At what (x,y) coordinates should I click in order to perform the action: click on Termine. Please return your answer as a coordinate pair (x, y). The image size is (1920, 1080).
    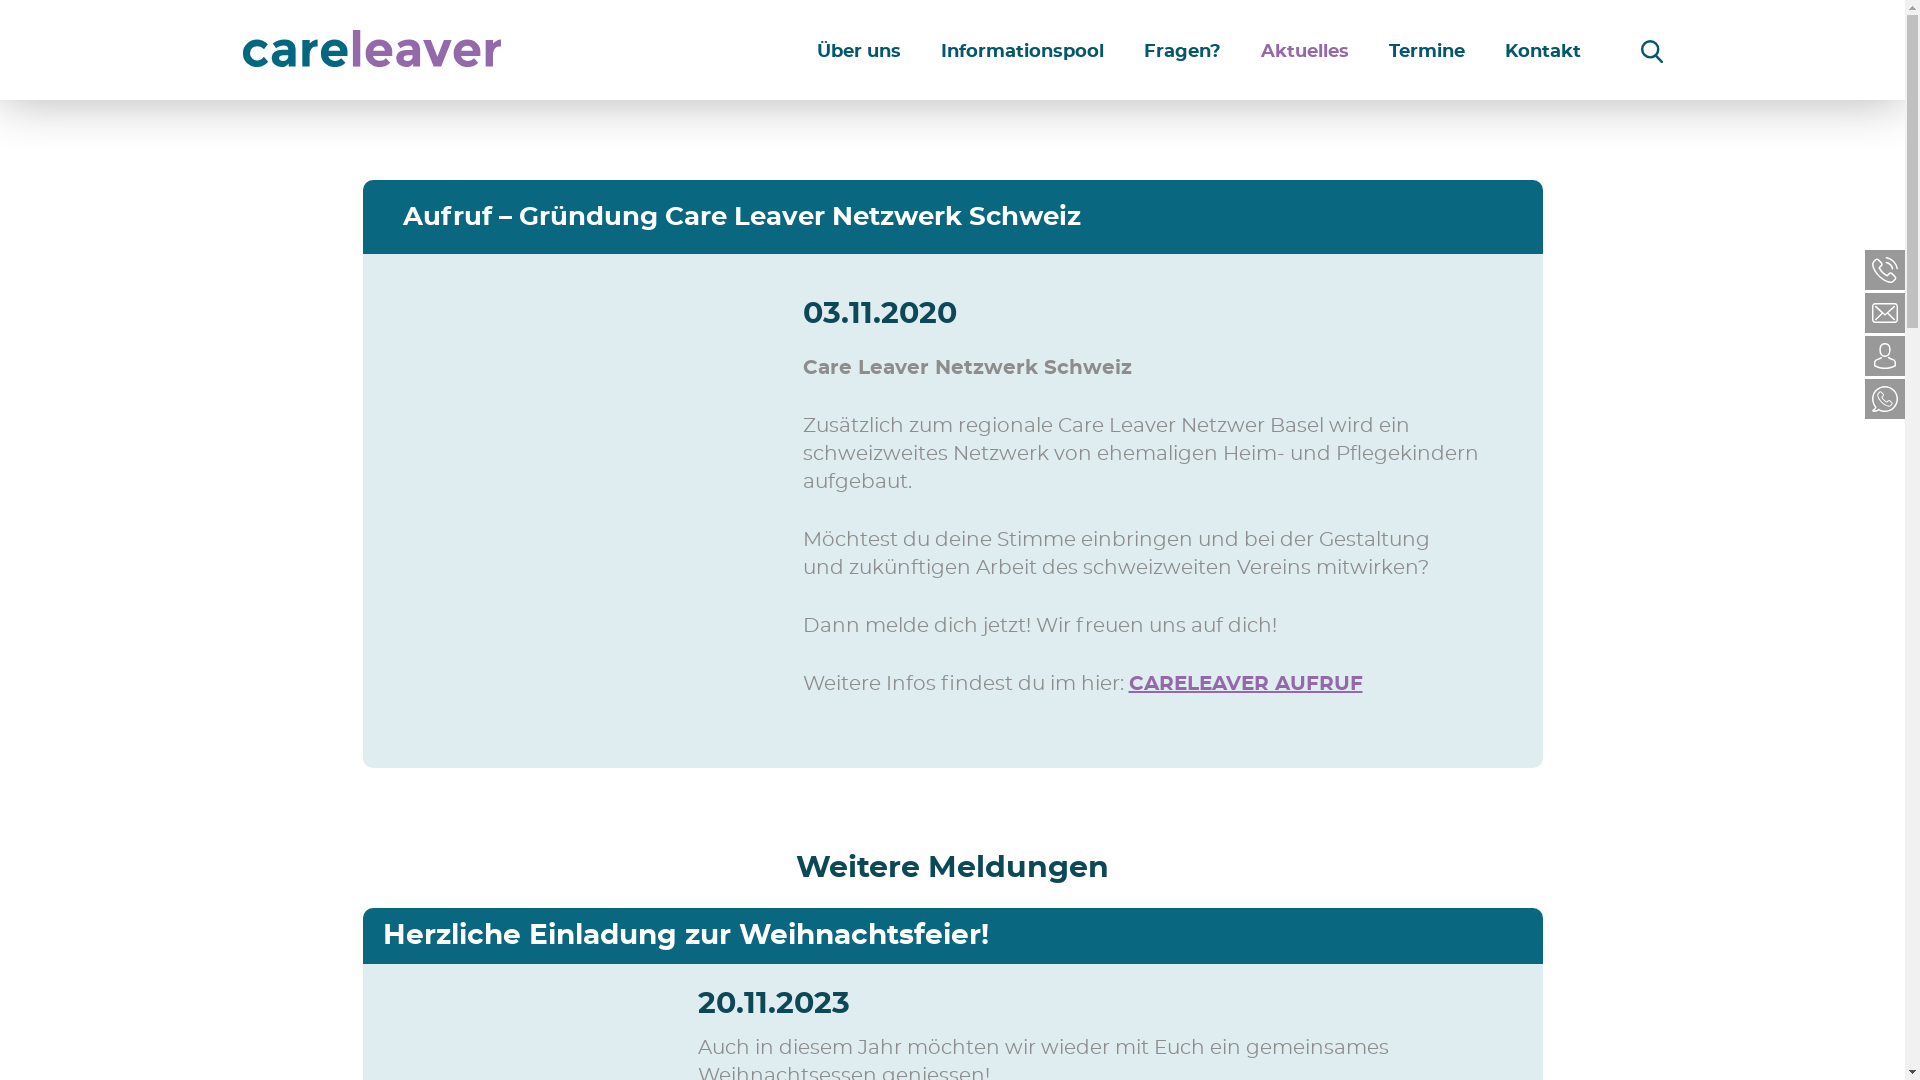
    Looking at the image, I should click on (1426, 52).